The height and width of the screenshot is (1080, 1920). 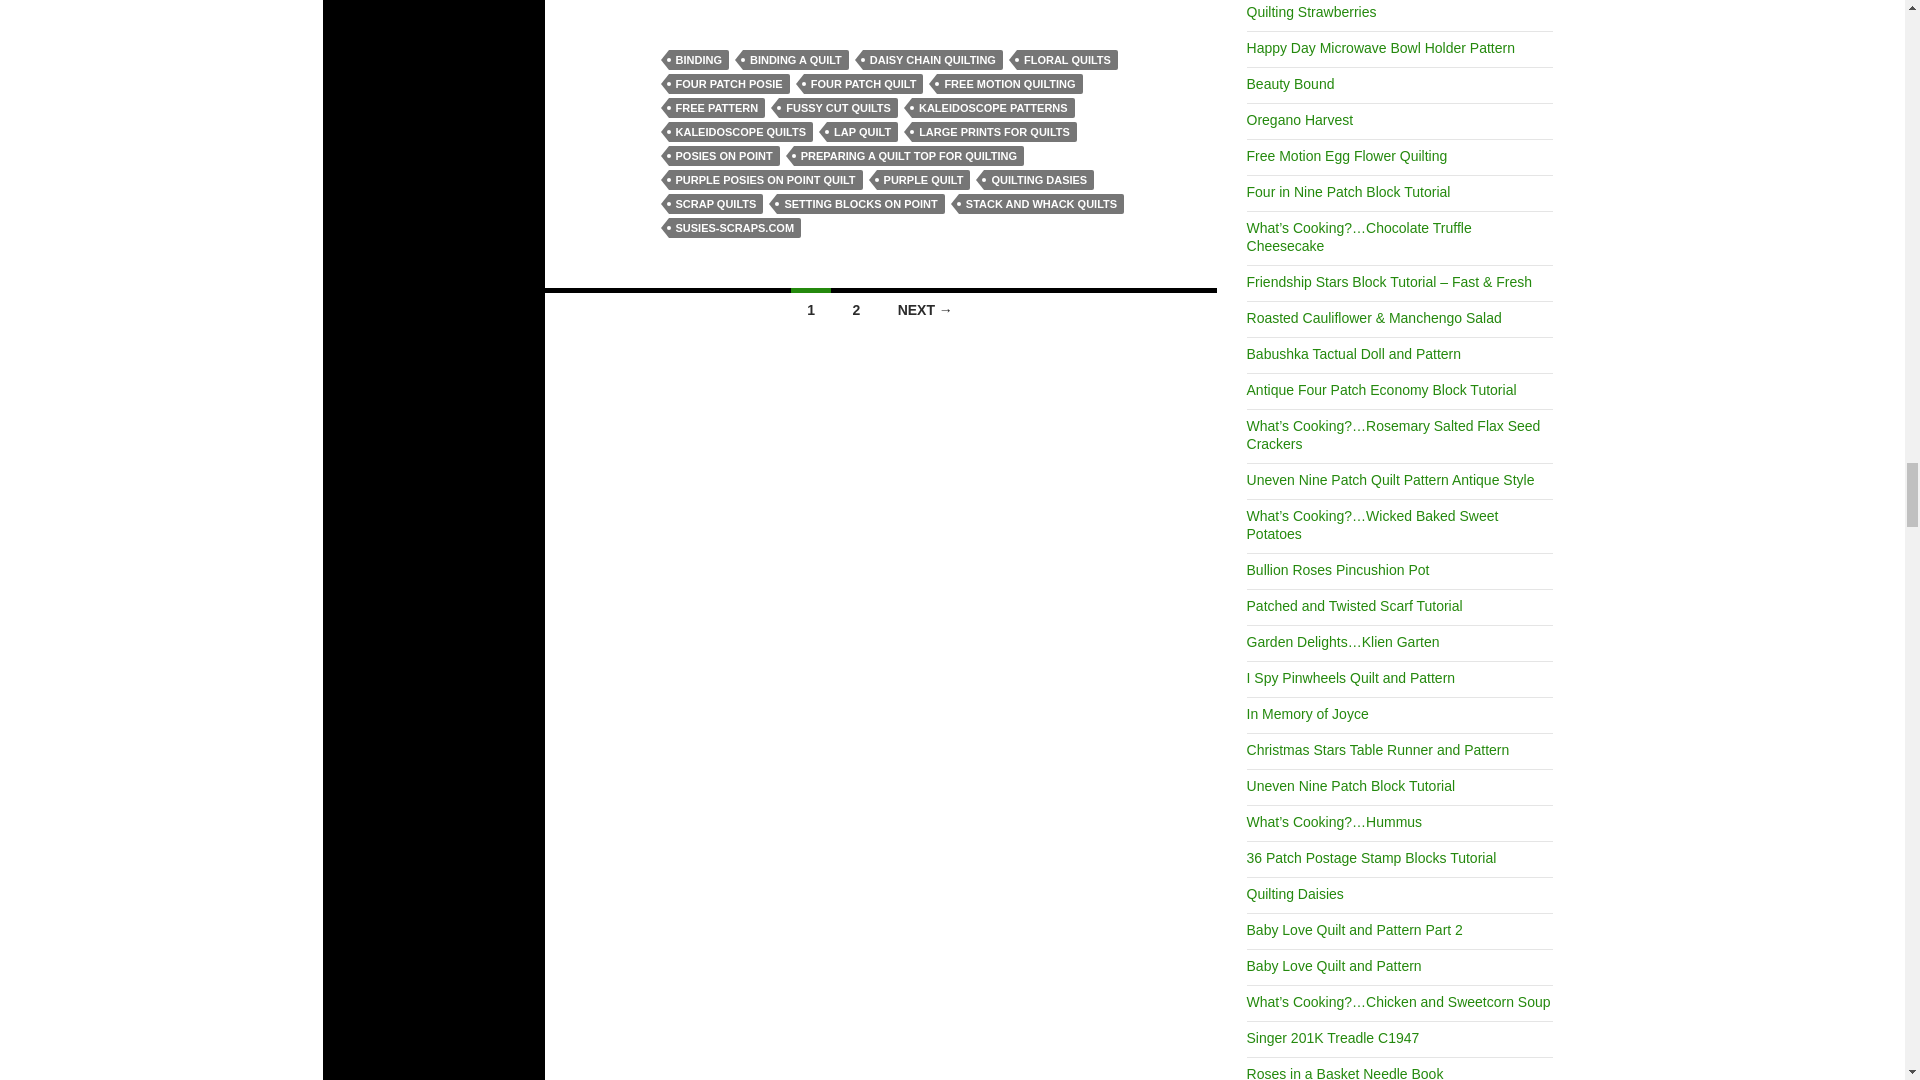 I want to click on KALEIDOSCOPE QUILTS, so click(x=740, y=132).